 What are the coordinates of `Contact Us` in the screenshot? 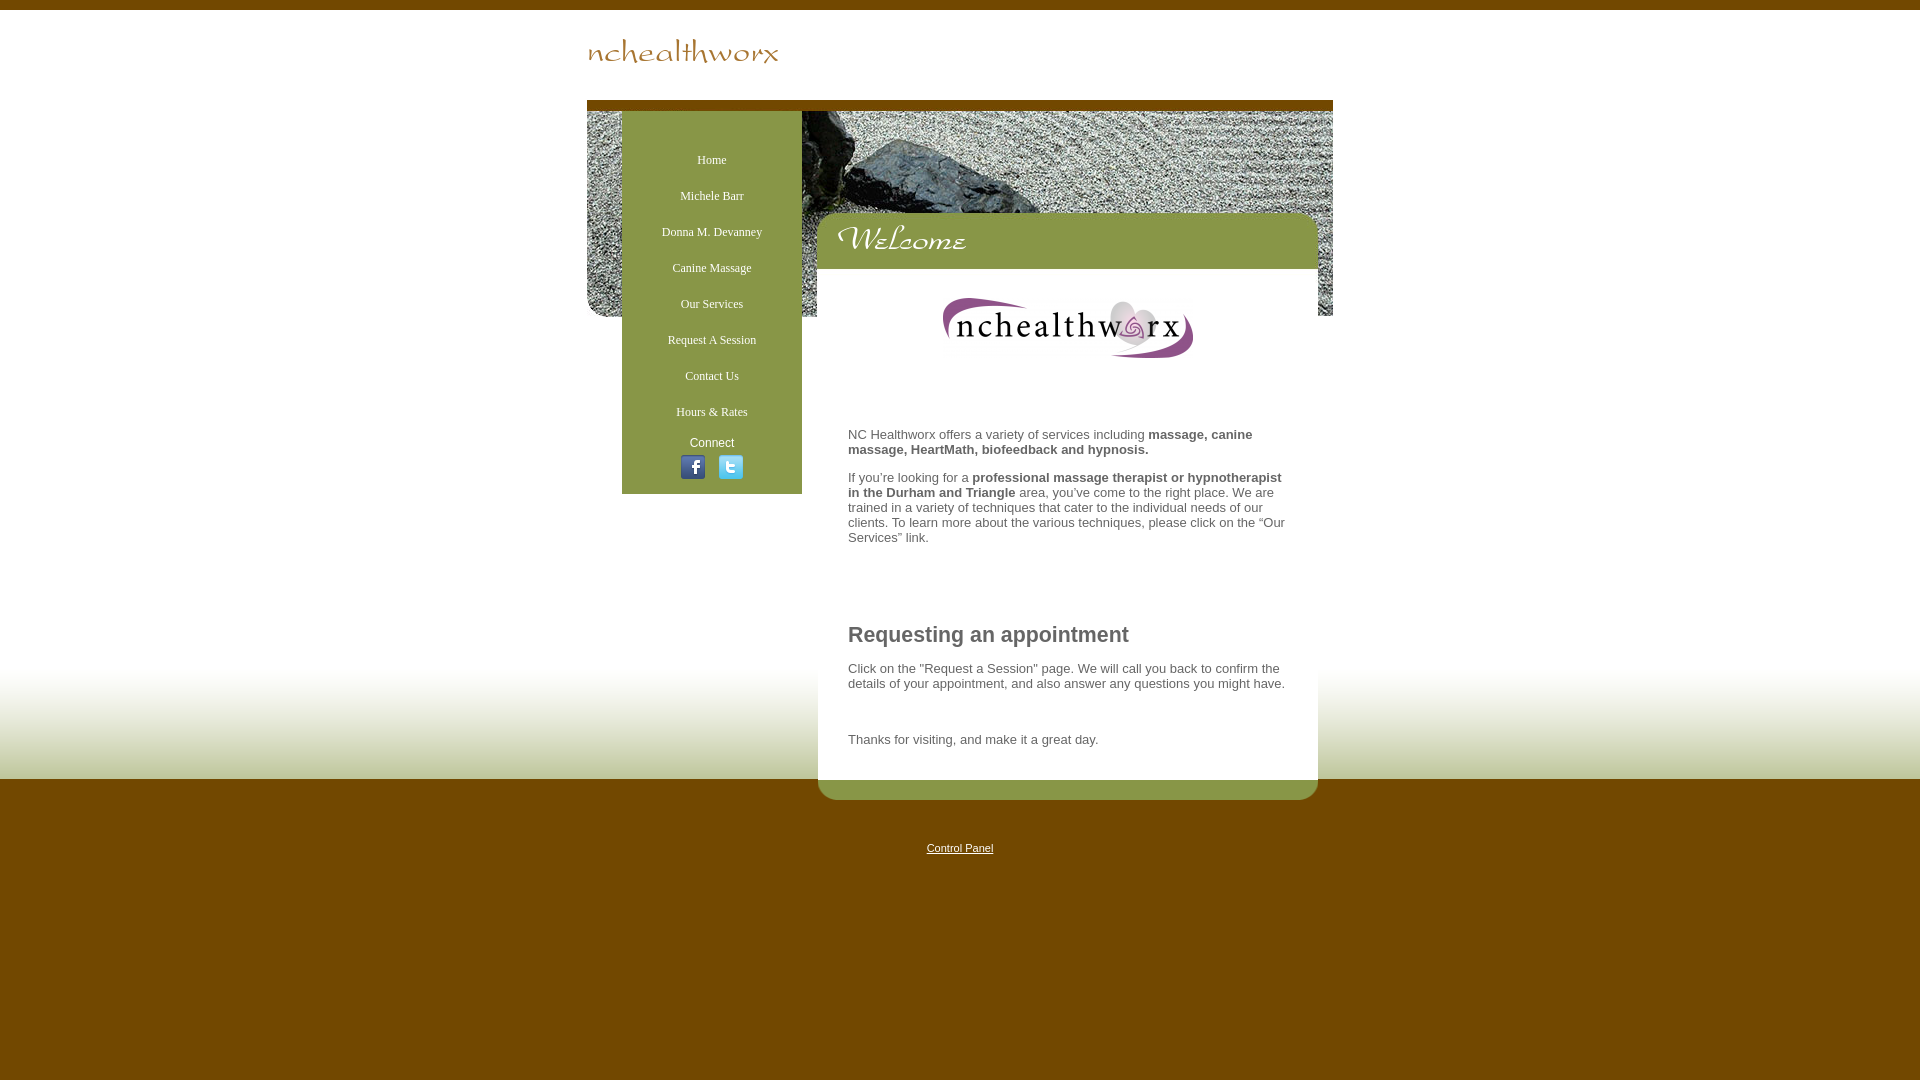 It's located at (712, 376).